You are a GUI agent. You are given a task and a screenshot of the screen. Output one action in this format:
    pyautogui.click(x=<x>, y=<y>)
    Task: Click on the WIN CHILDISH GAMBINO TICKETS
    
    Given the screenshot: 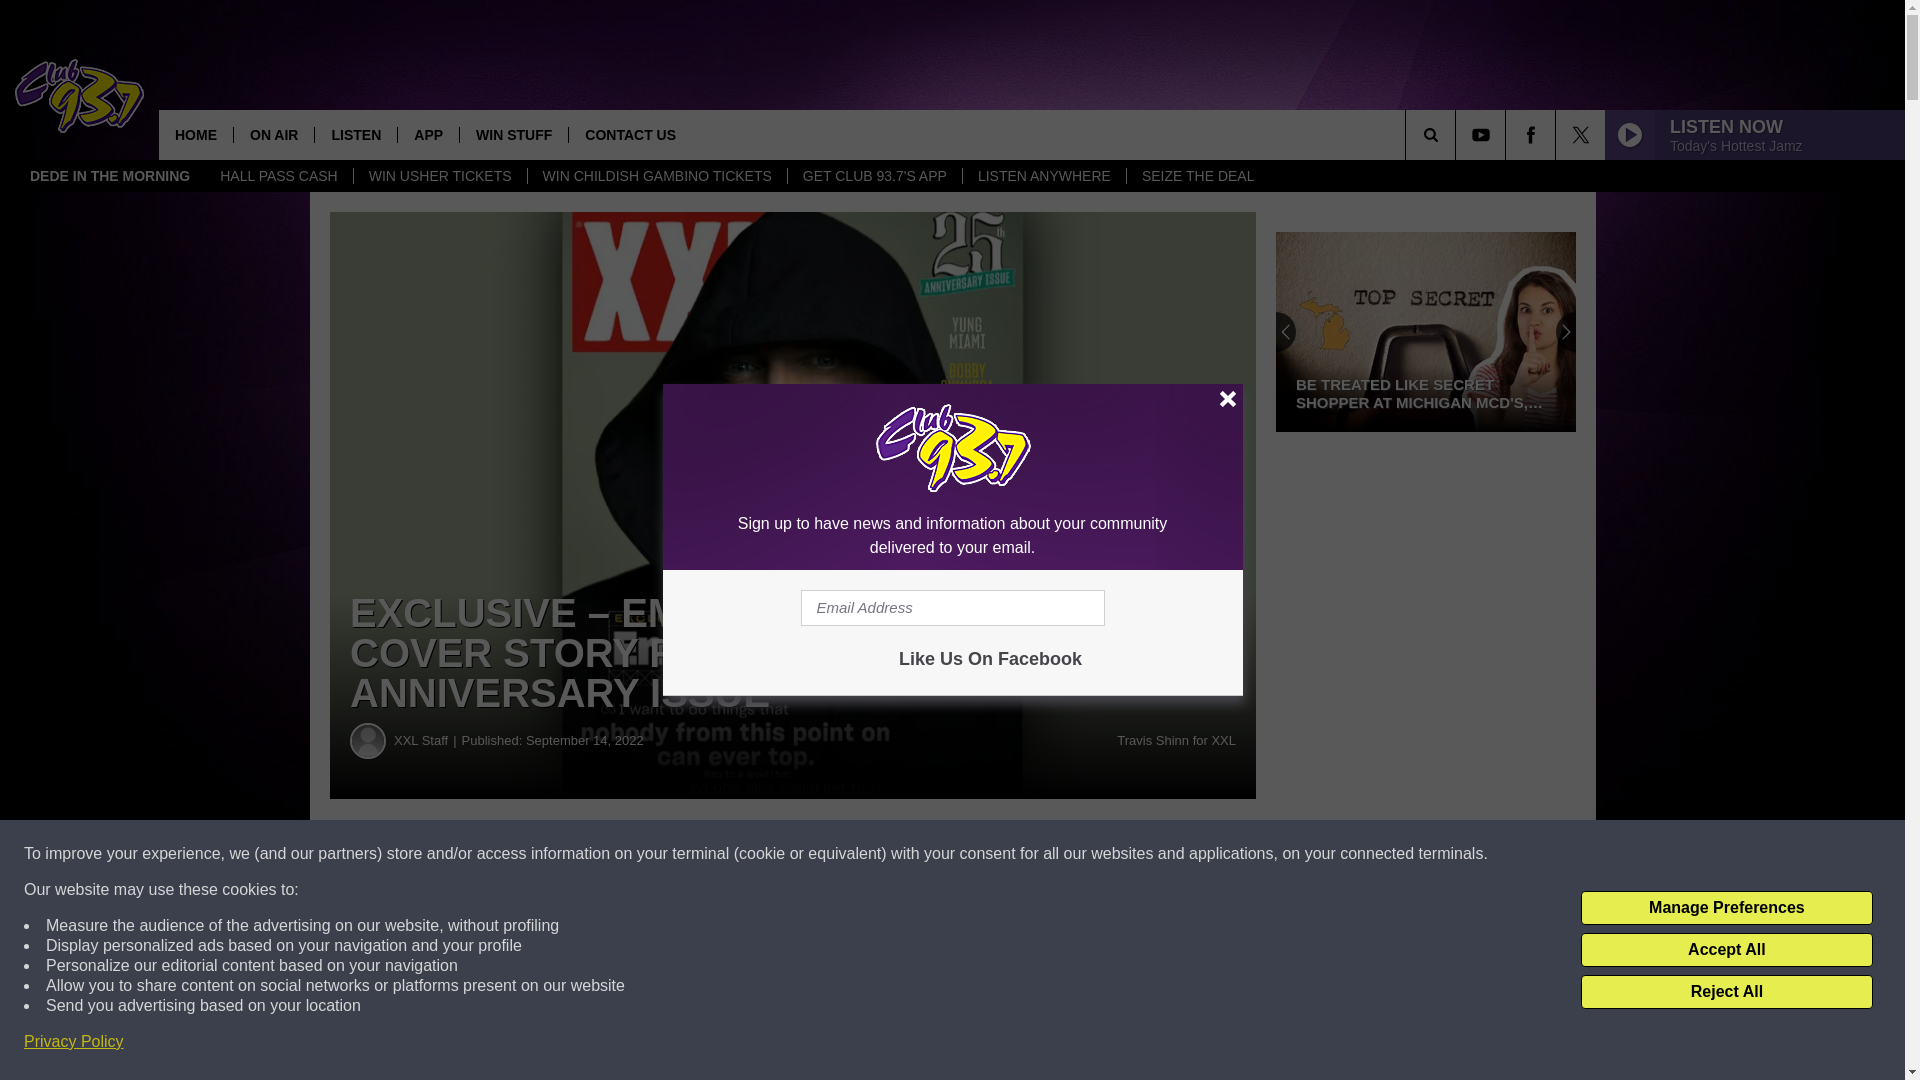 What is the action you would take?
    pyautogui.click(x=656, y=176)
    